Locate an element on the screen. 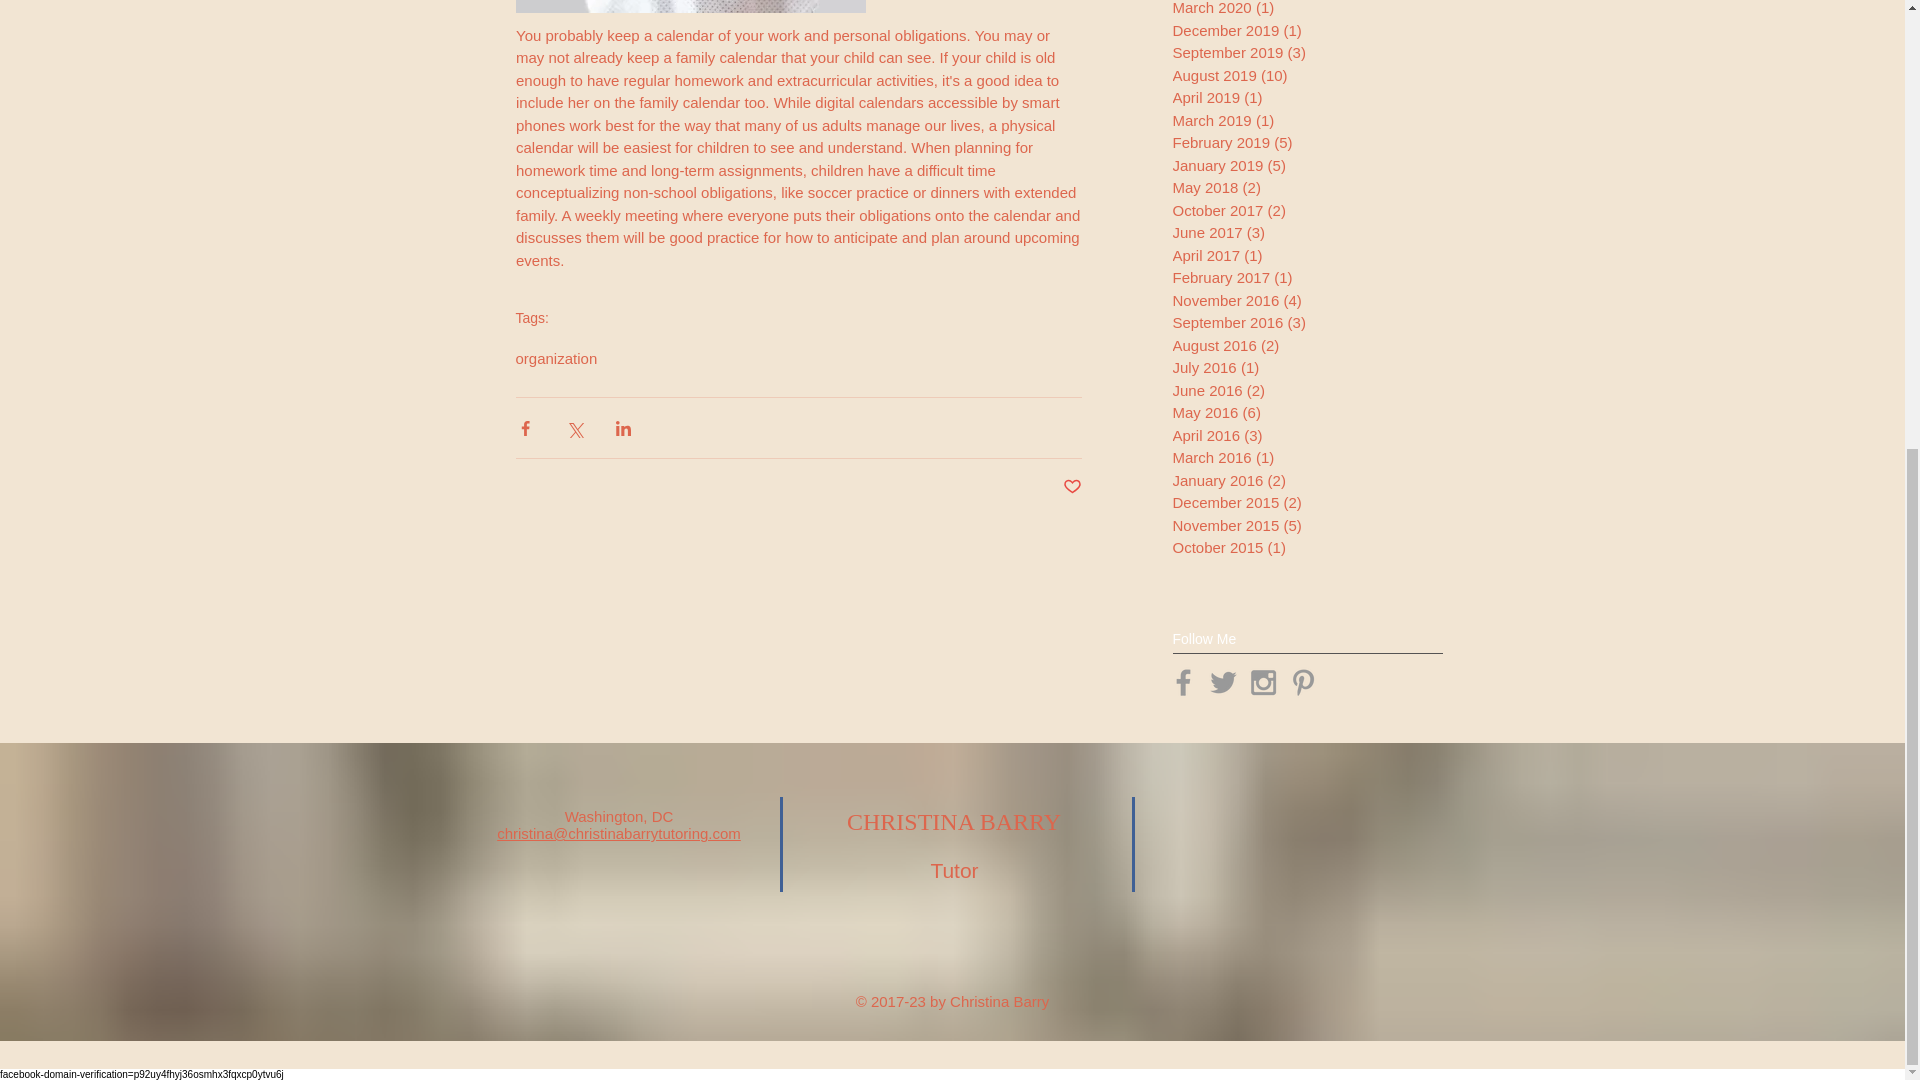 This screenshot has width=1920, height=1080. organization is located at coordinates (556, 358).